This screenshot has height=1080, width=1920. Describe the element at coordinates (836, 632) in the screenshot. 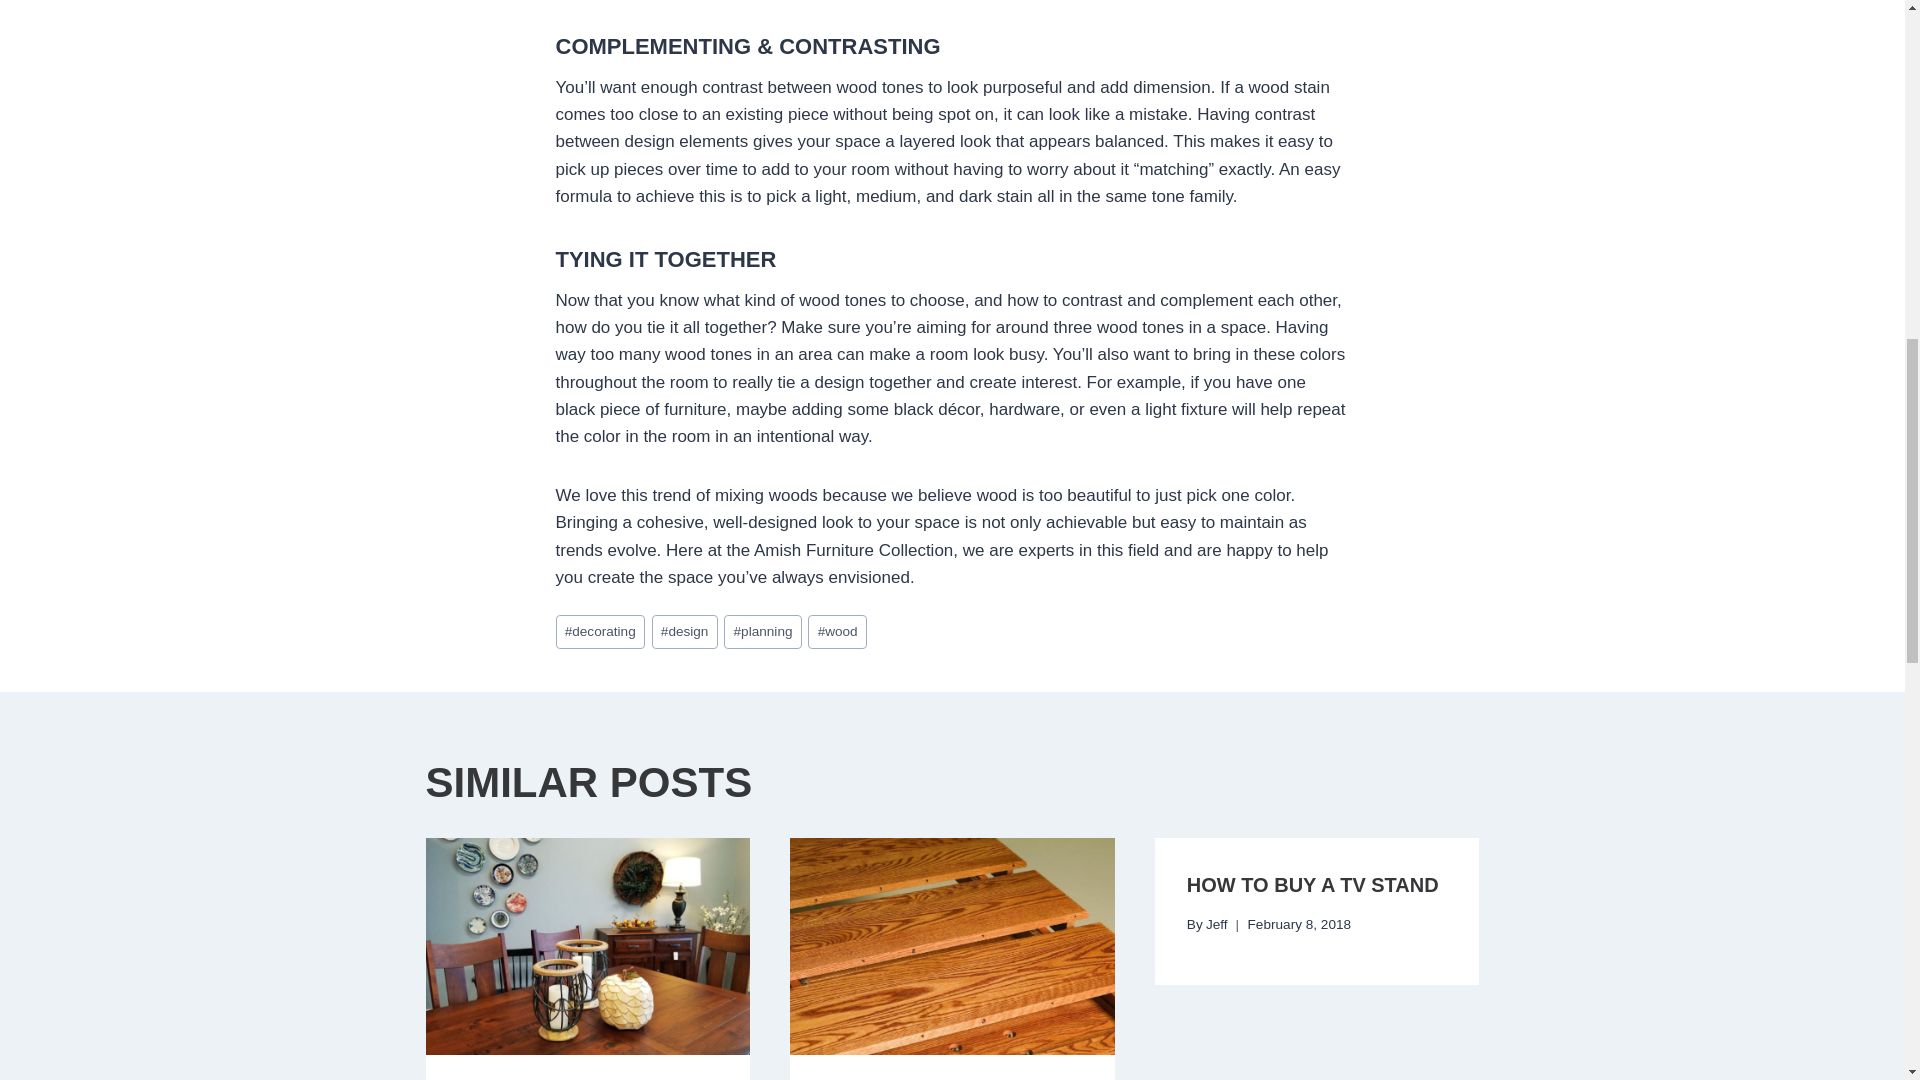

I see `wood` at that location.